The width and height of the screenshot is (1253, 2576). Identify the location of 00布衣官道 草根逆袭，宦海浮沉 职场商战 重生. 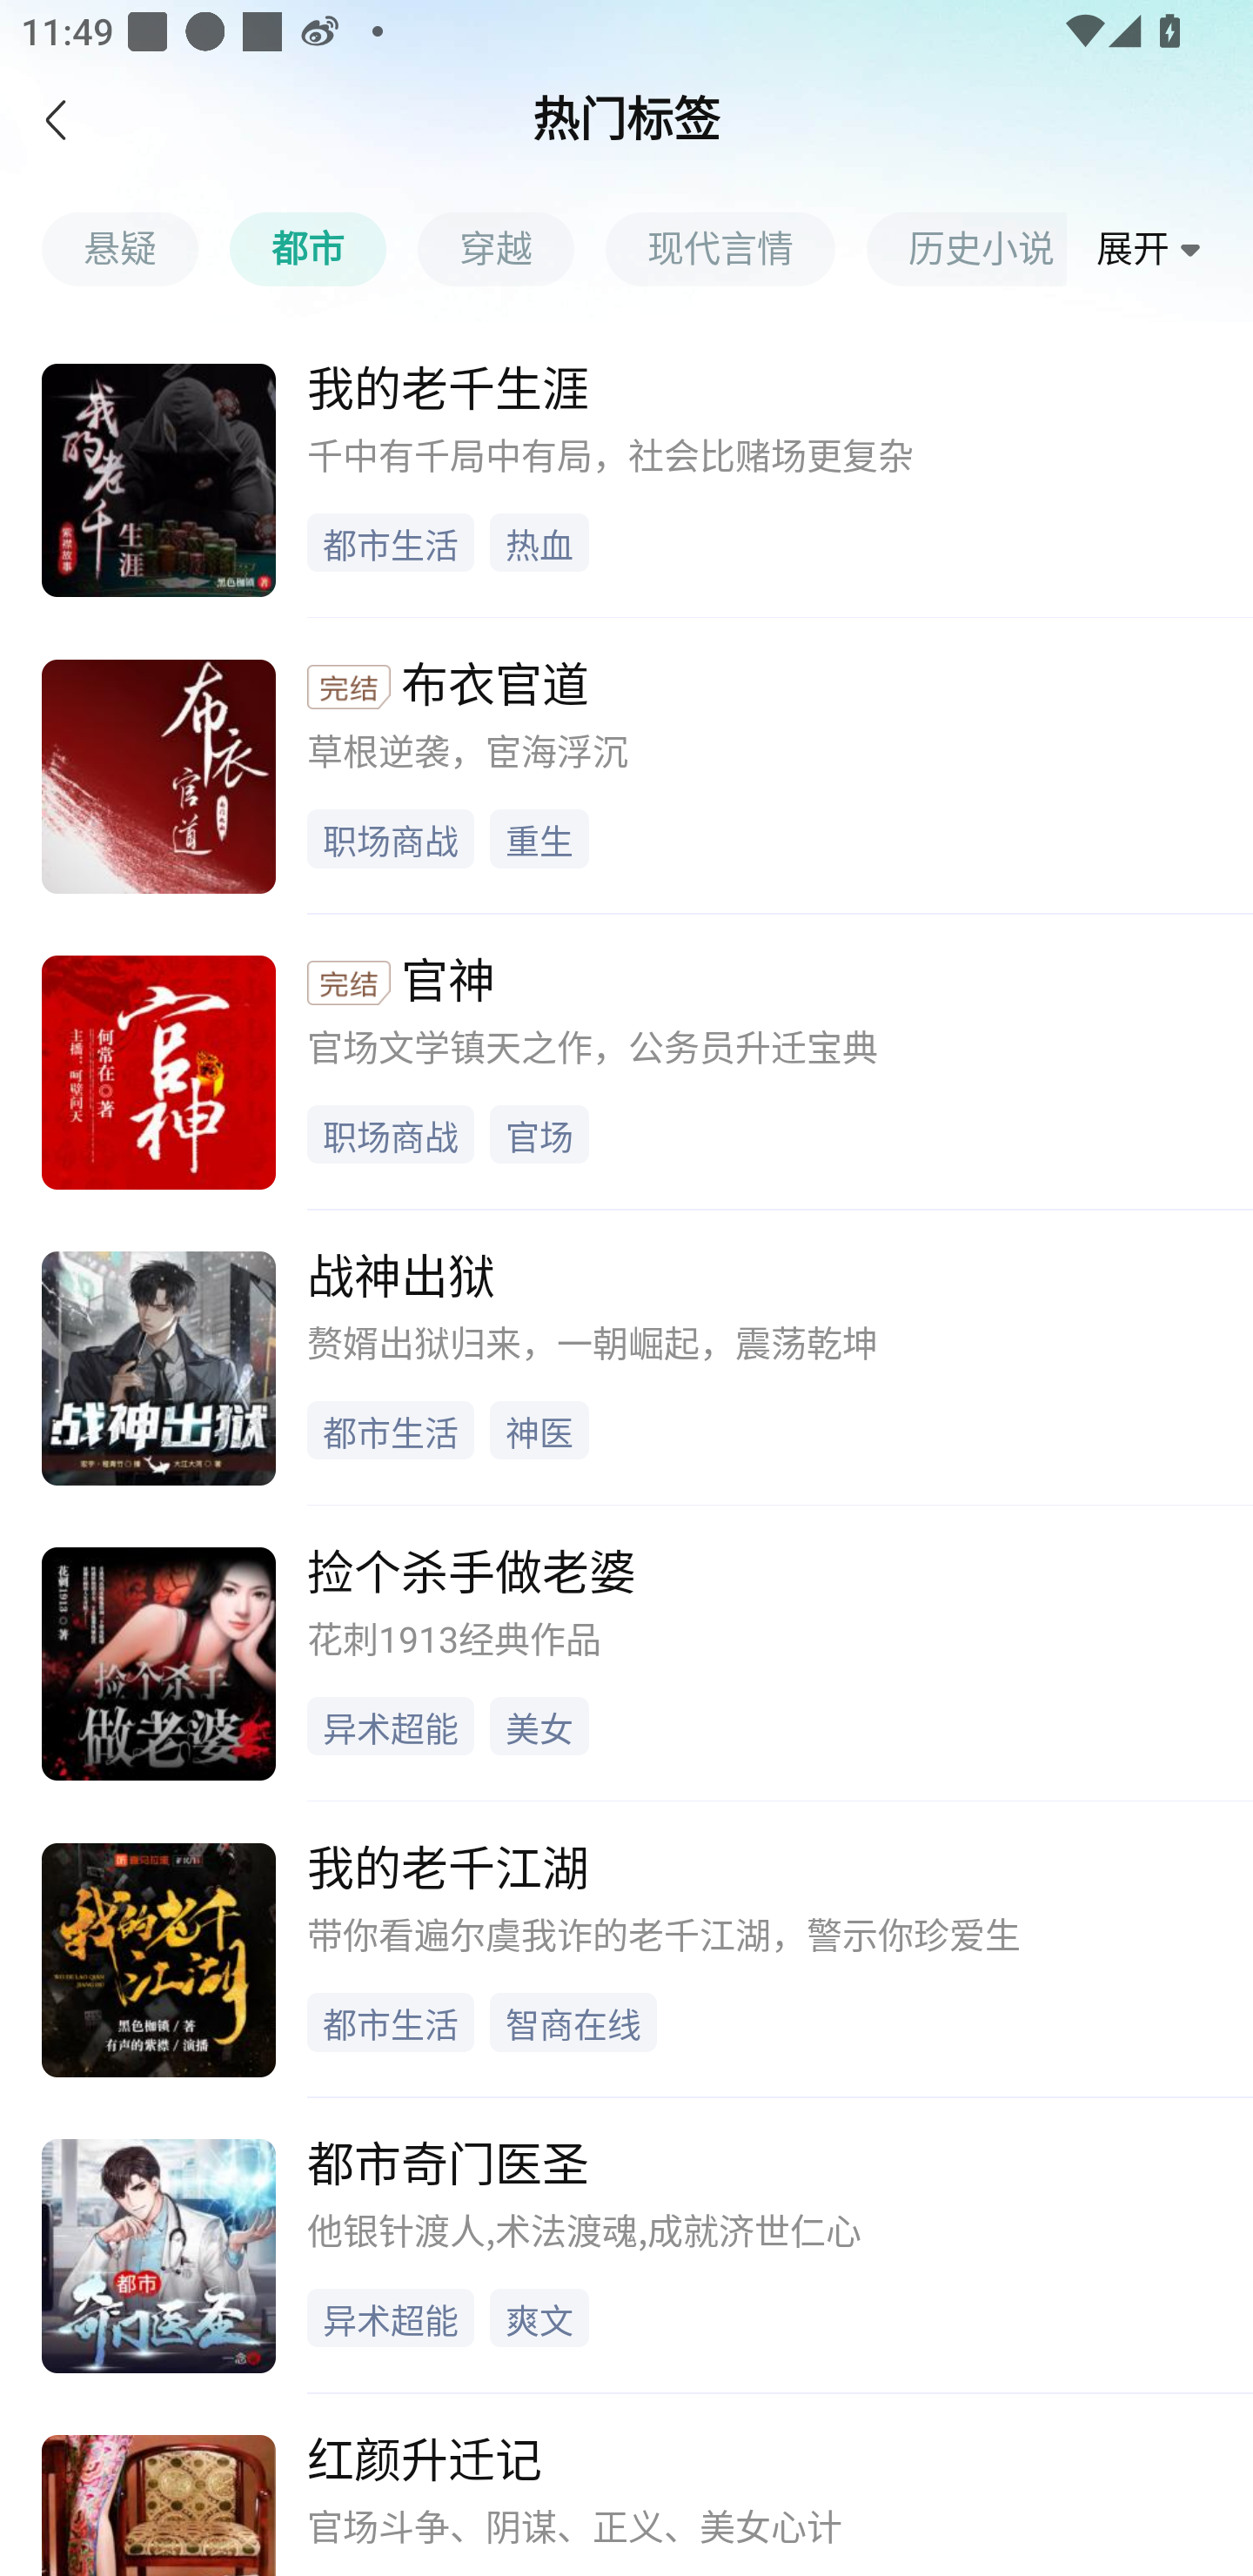
(626, 764).